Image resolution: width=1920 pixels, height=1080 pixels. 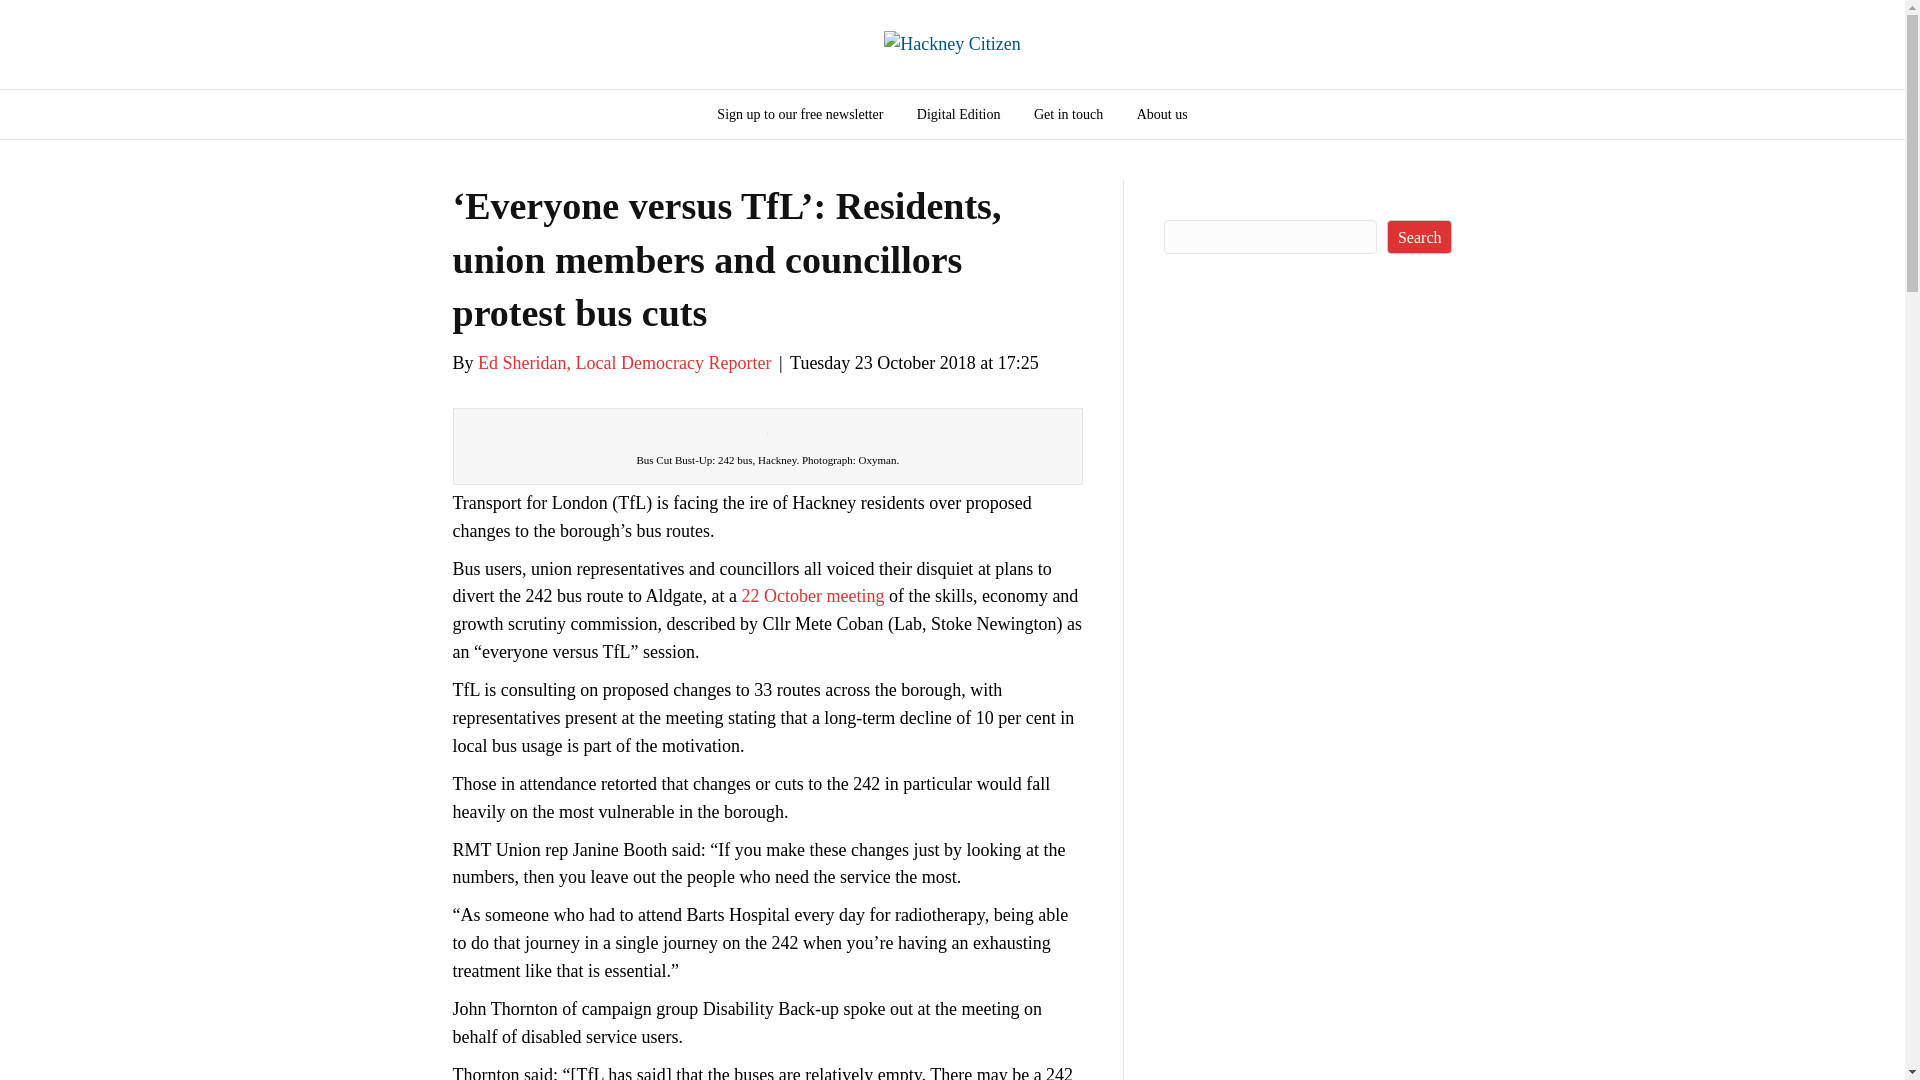 I want to click on Ed Sheridan, Local Democracy Reporter, so click(x=624, y=362).